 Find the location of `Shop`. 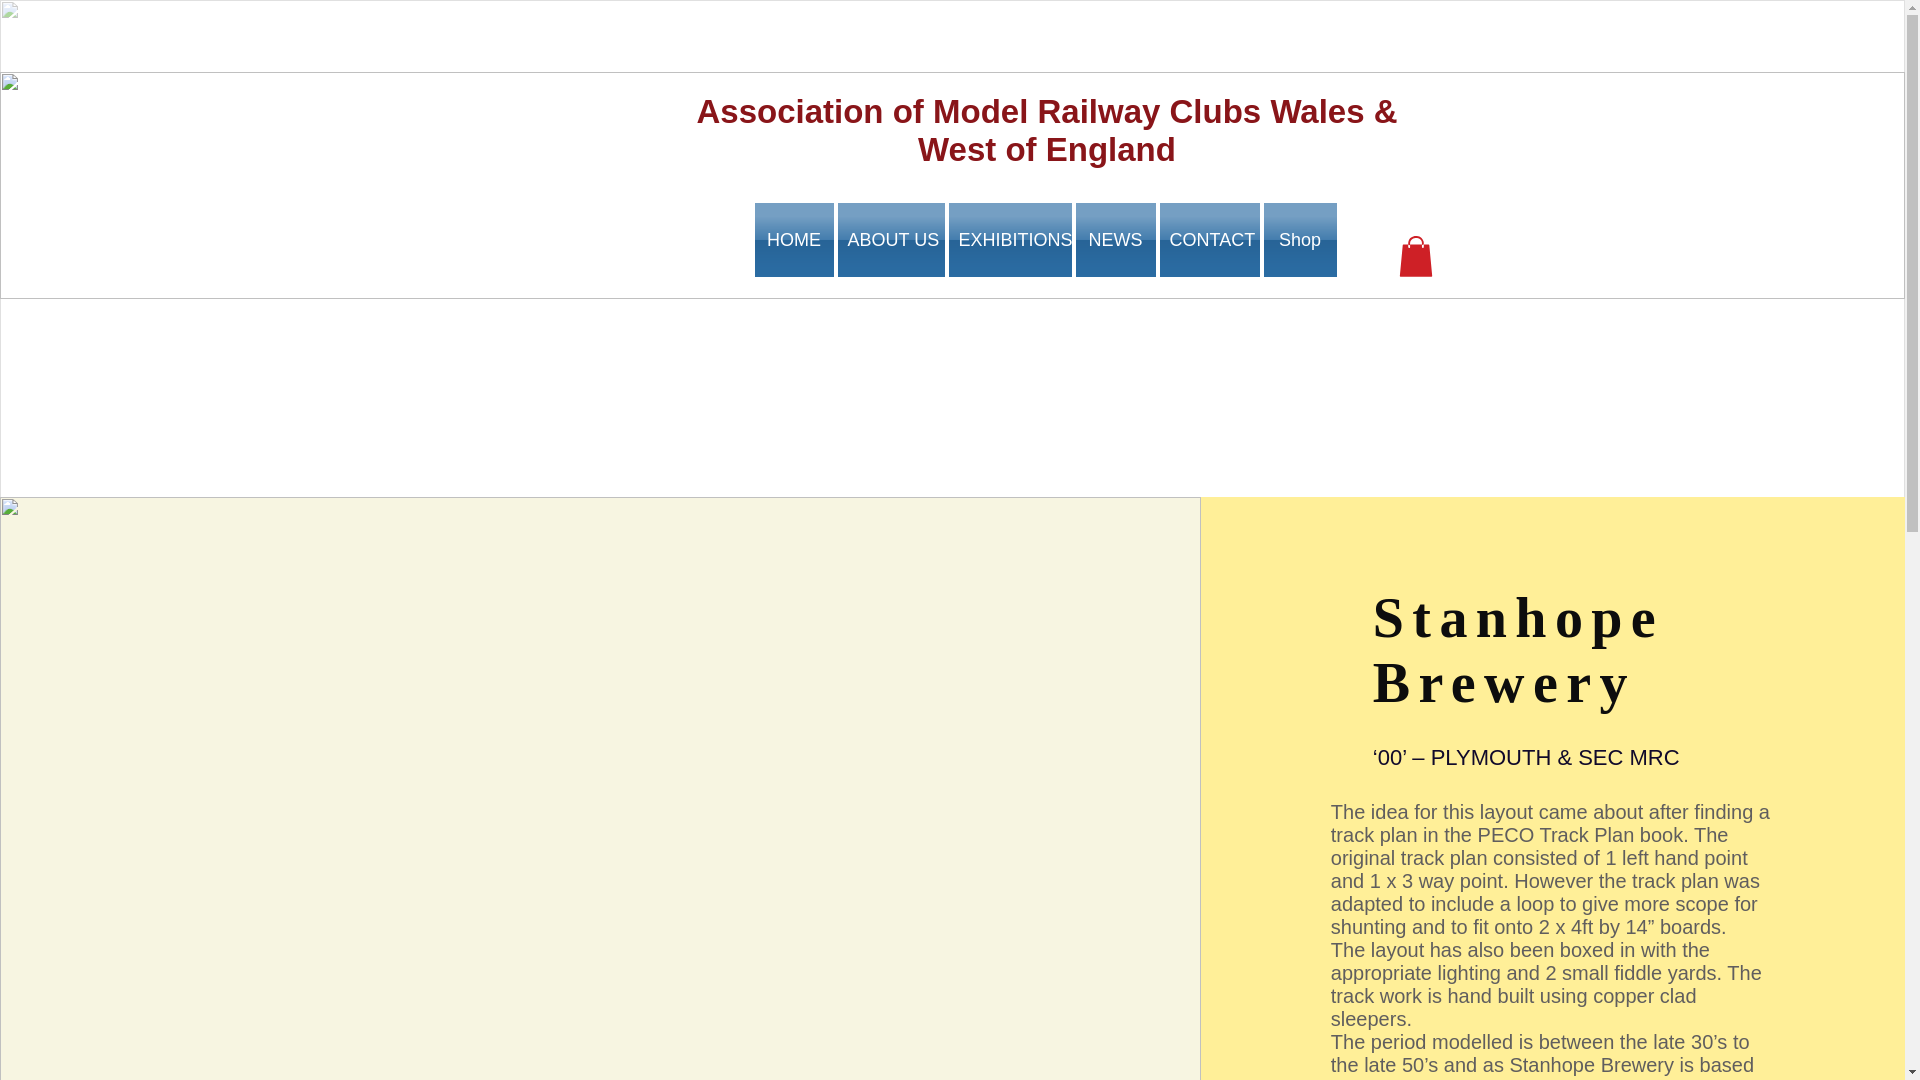

Shop is located at coordinates (1298, 240).